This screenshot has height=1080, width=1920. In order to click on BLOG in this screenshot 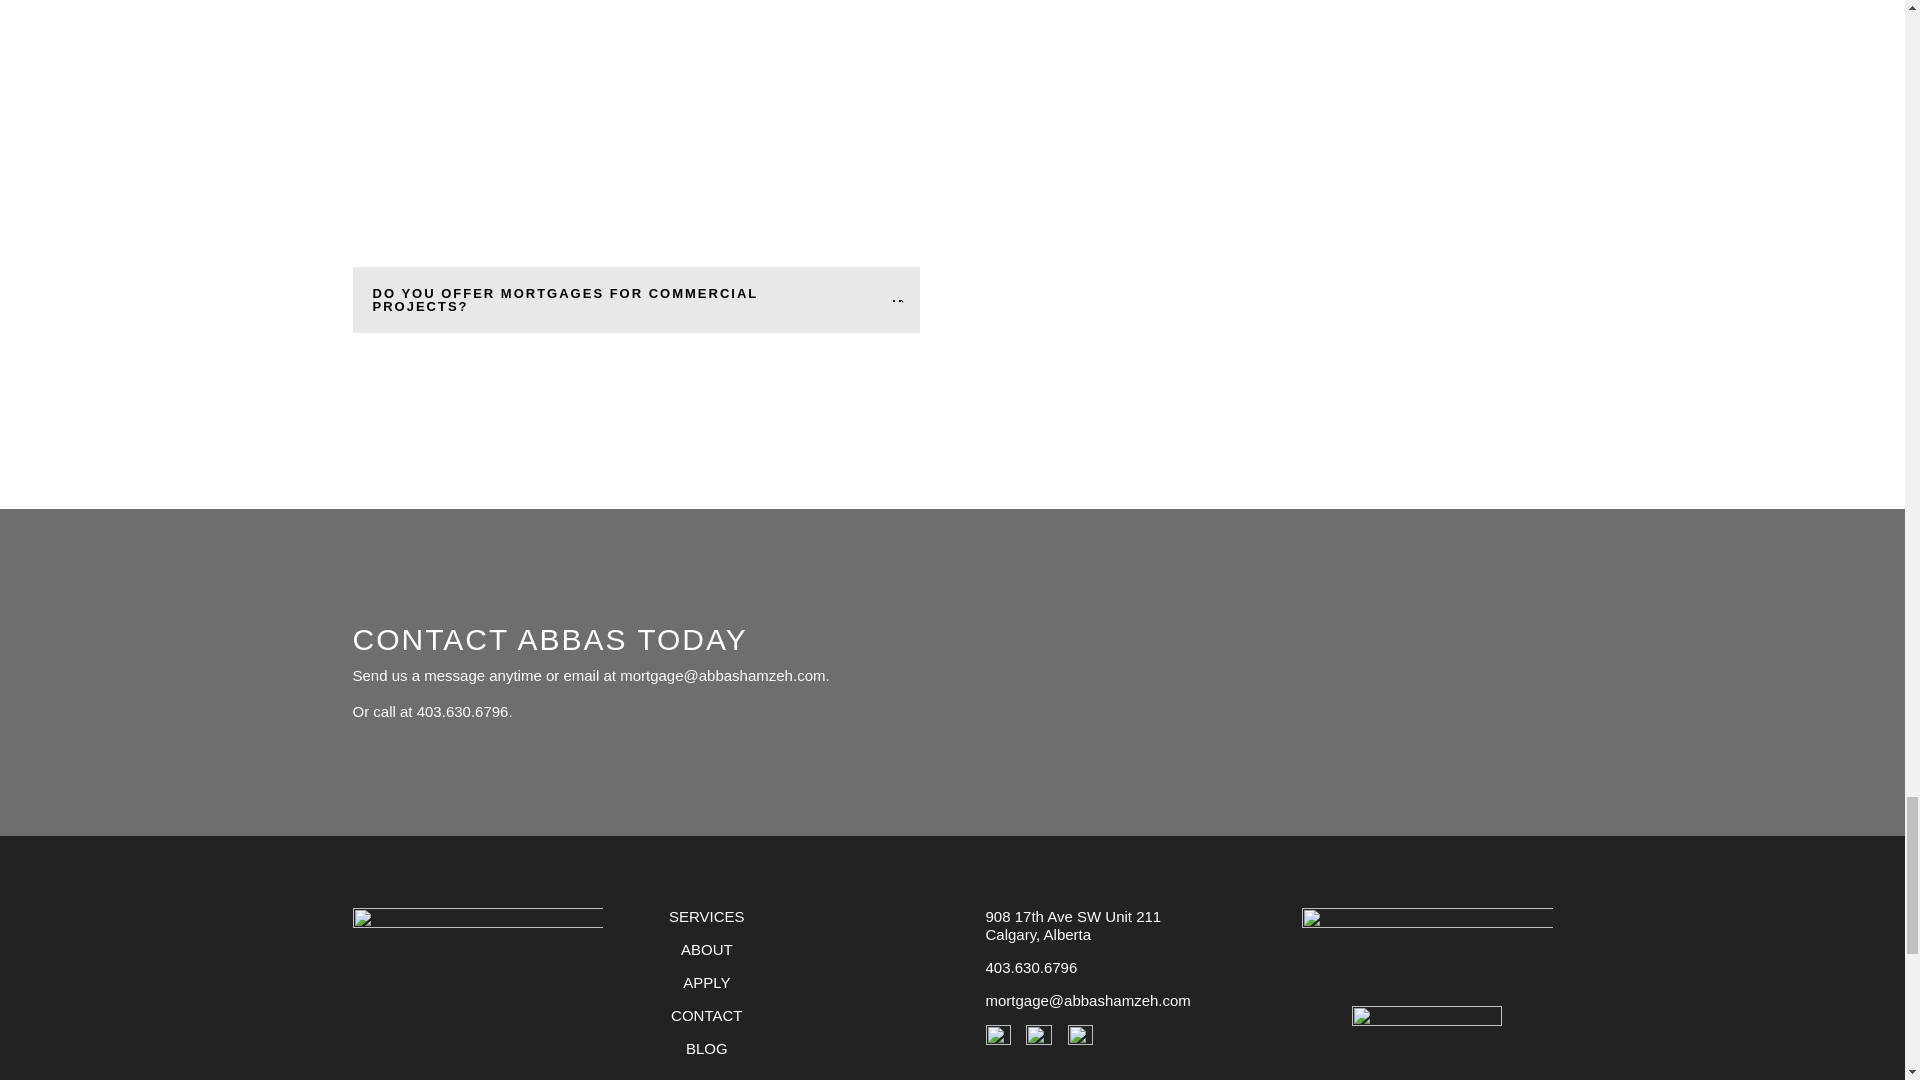, I will do `click(706, 1048)`.